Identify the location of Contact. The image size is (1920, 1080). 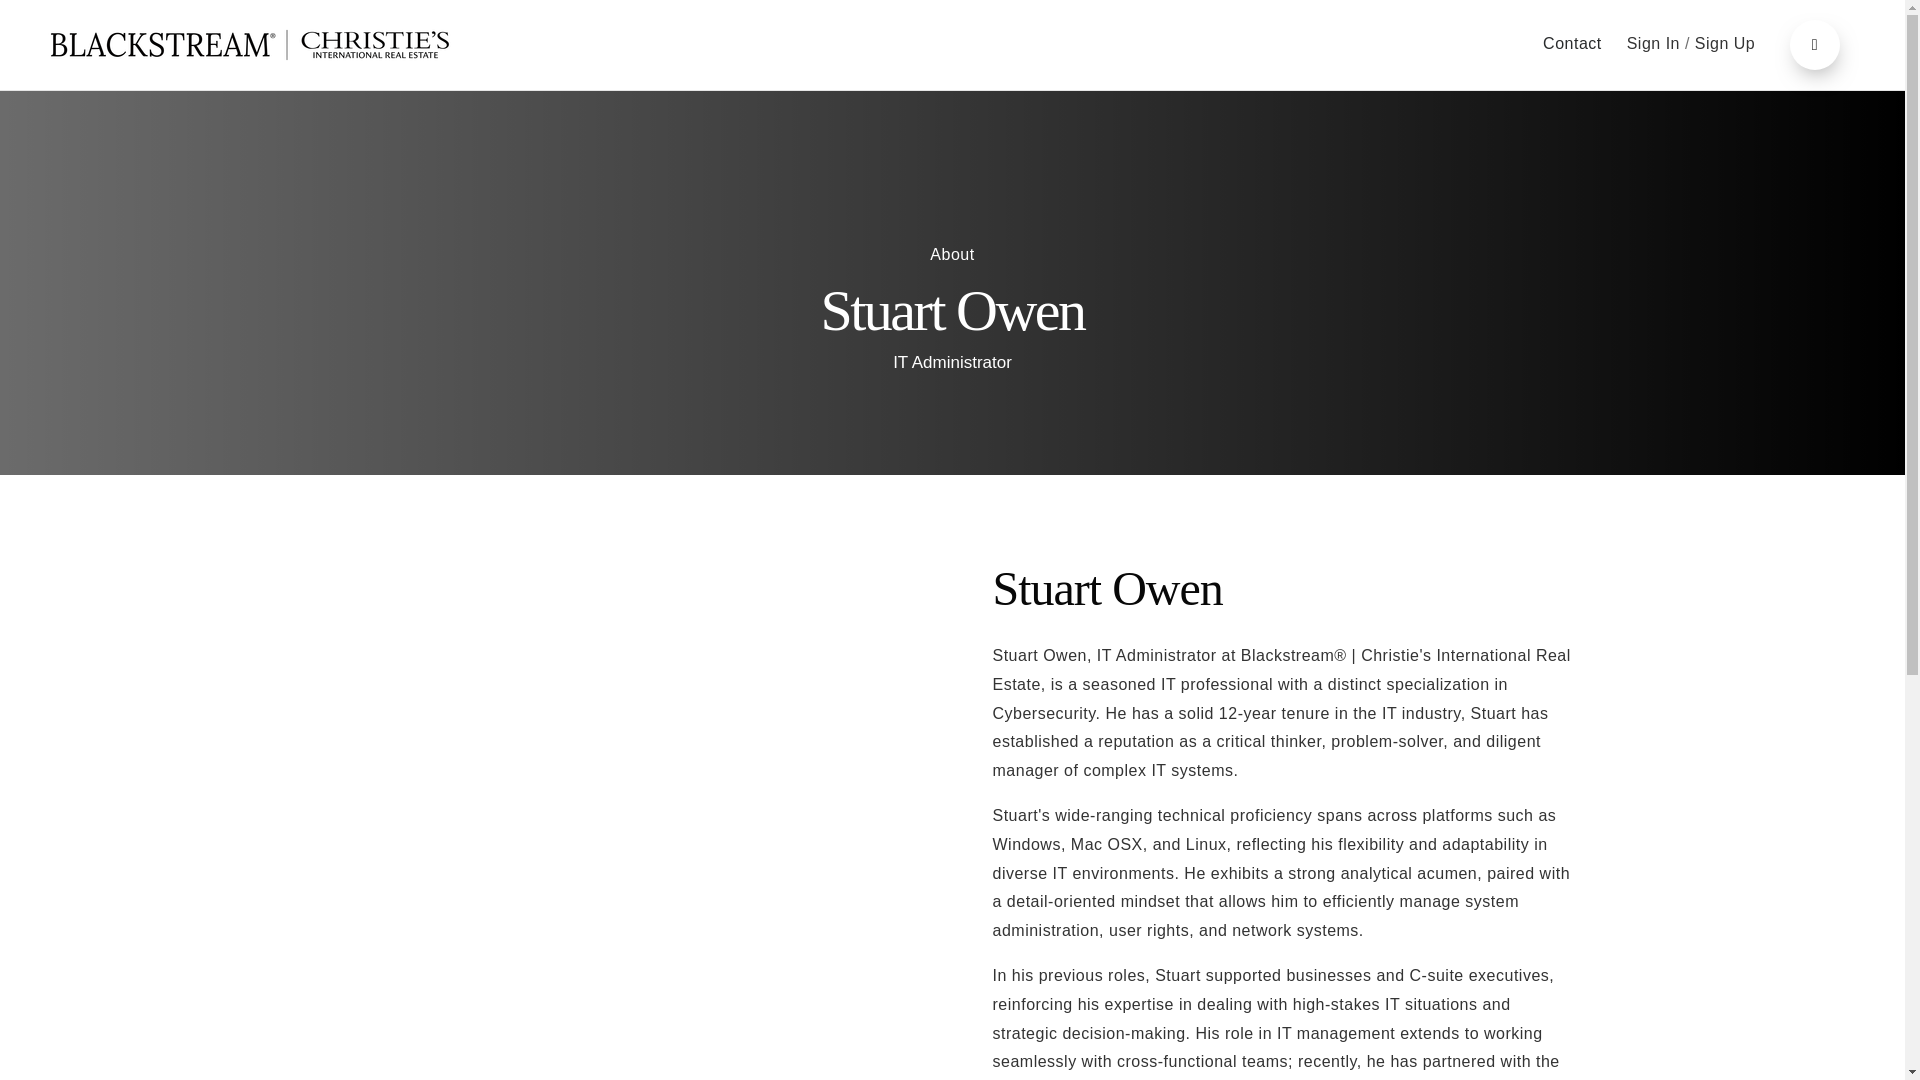
(1572, 44).